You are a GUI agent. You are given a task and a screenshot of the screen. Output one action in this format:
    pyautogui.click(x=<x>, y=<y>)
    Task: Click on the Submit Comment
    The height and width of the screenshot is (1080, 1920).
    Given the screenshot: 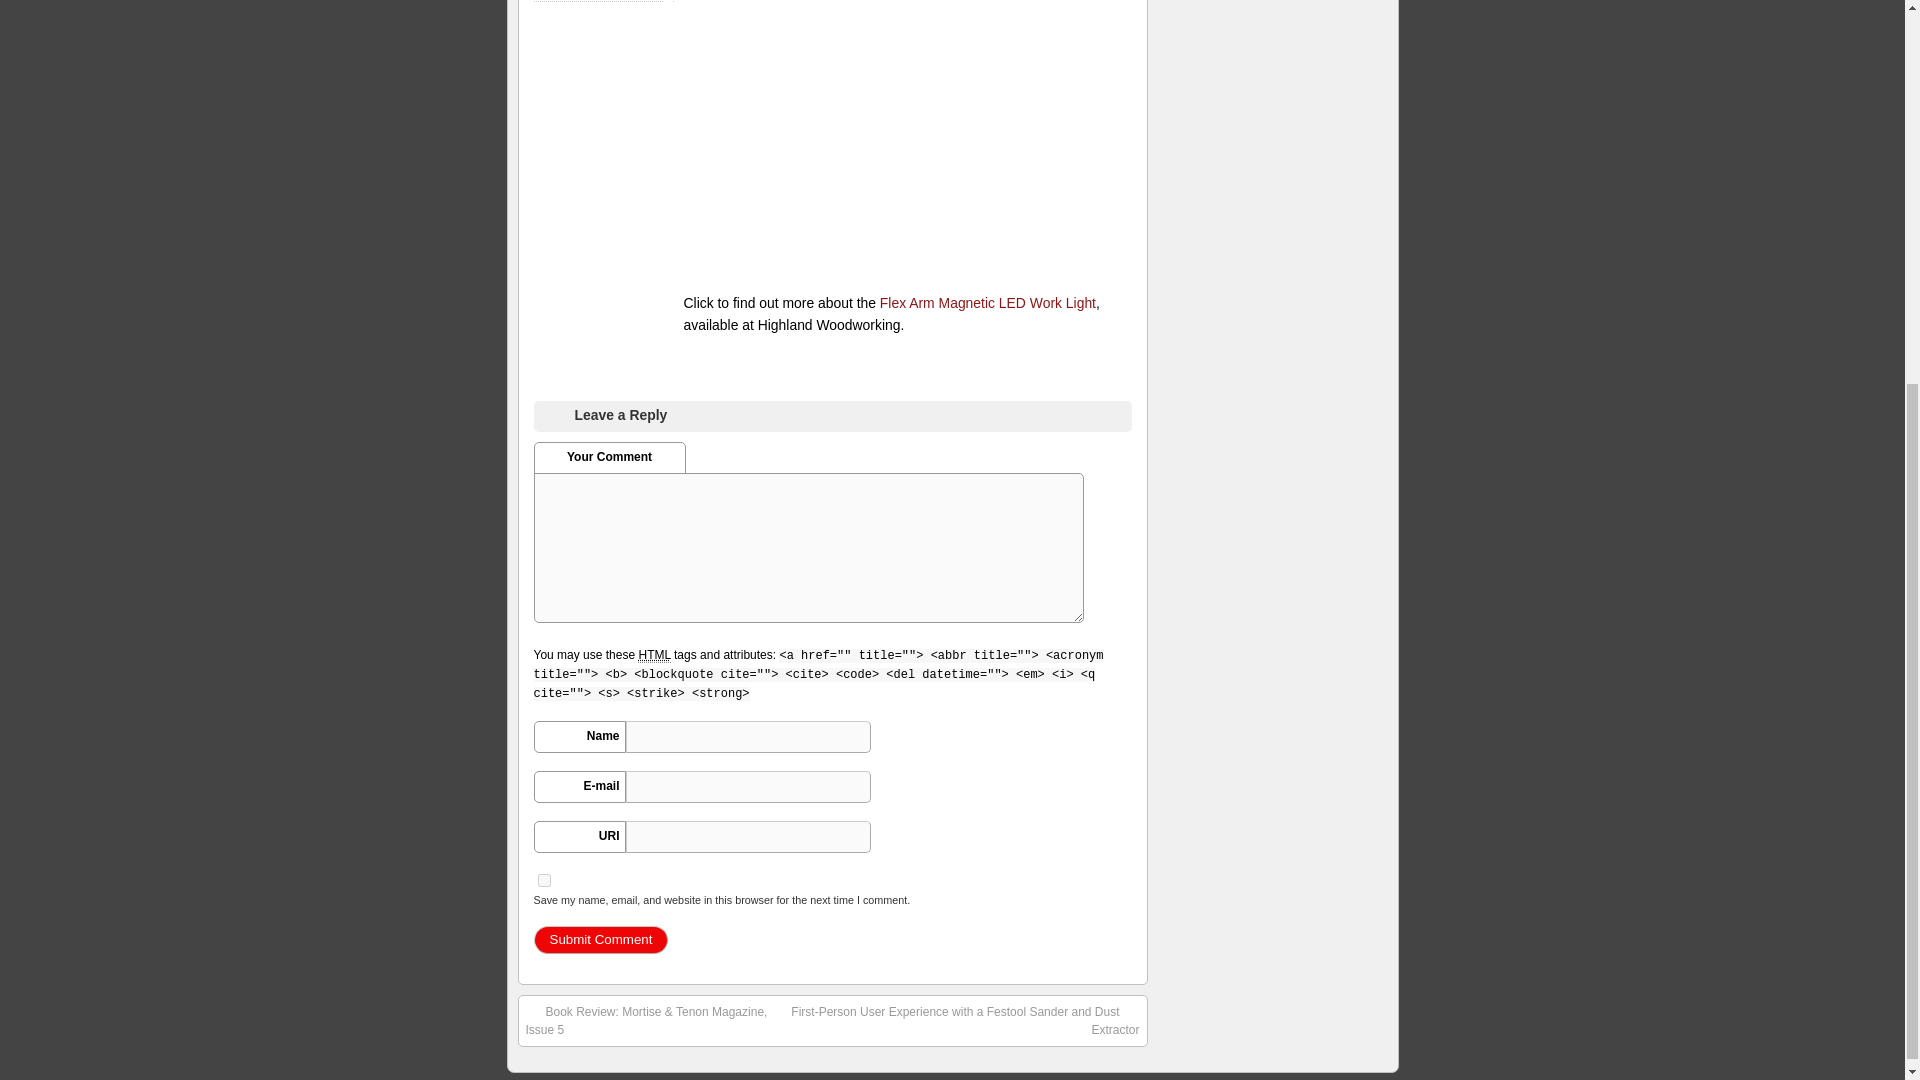 What is the action you would take?
    pyautogui.click(x=600, y=939)
    